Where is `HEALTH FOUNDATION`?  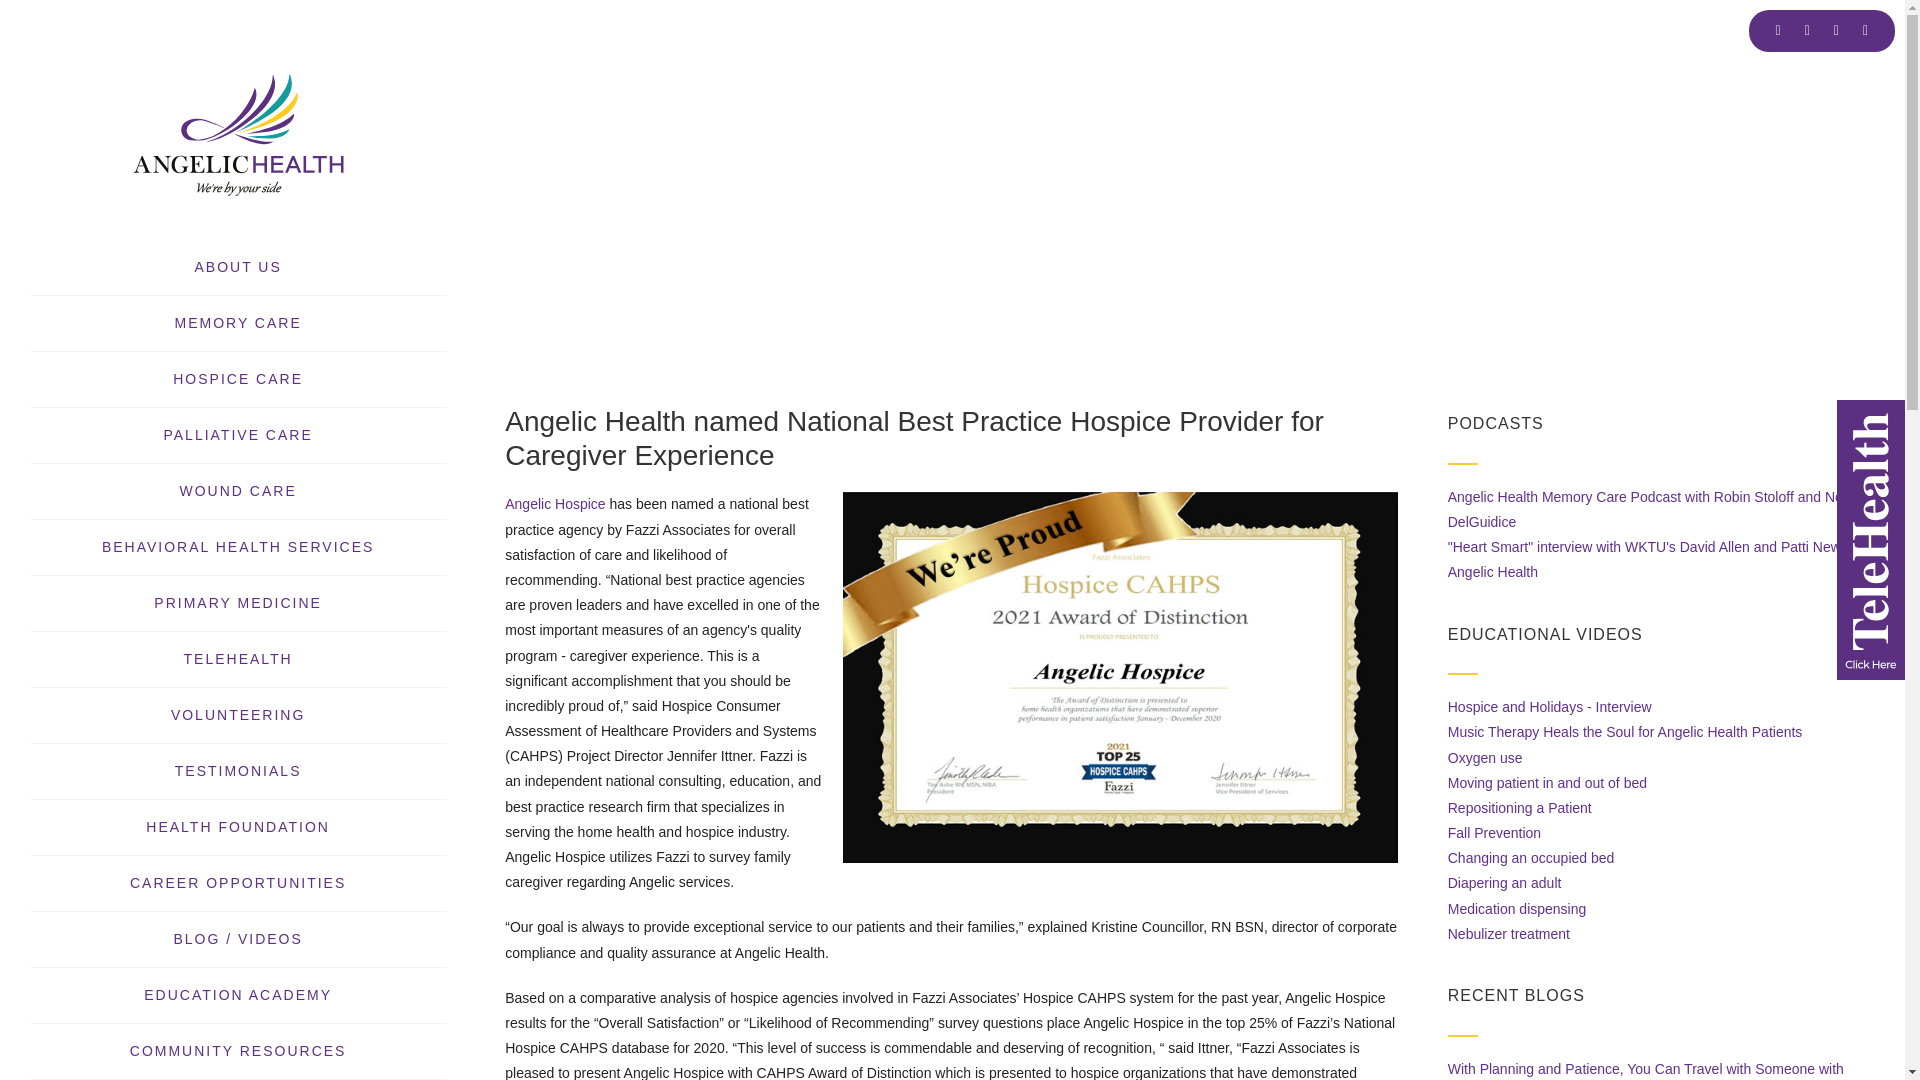 HEALTH FOUNDATION is located at coordinates (238, 827).